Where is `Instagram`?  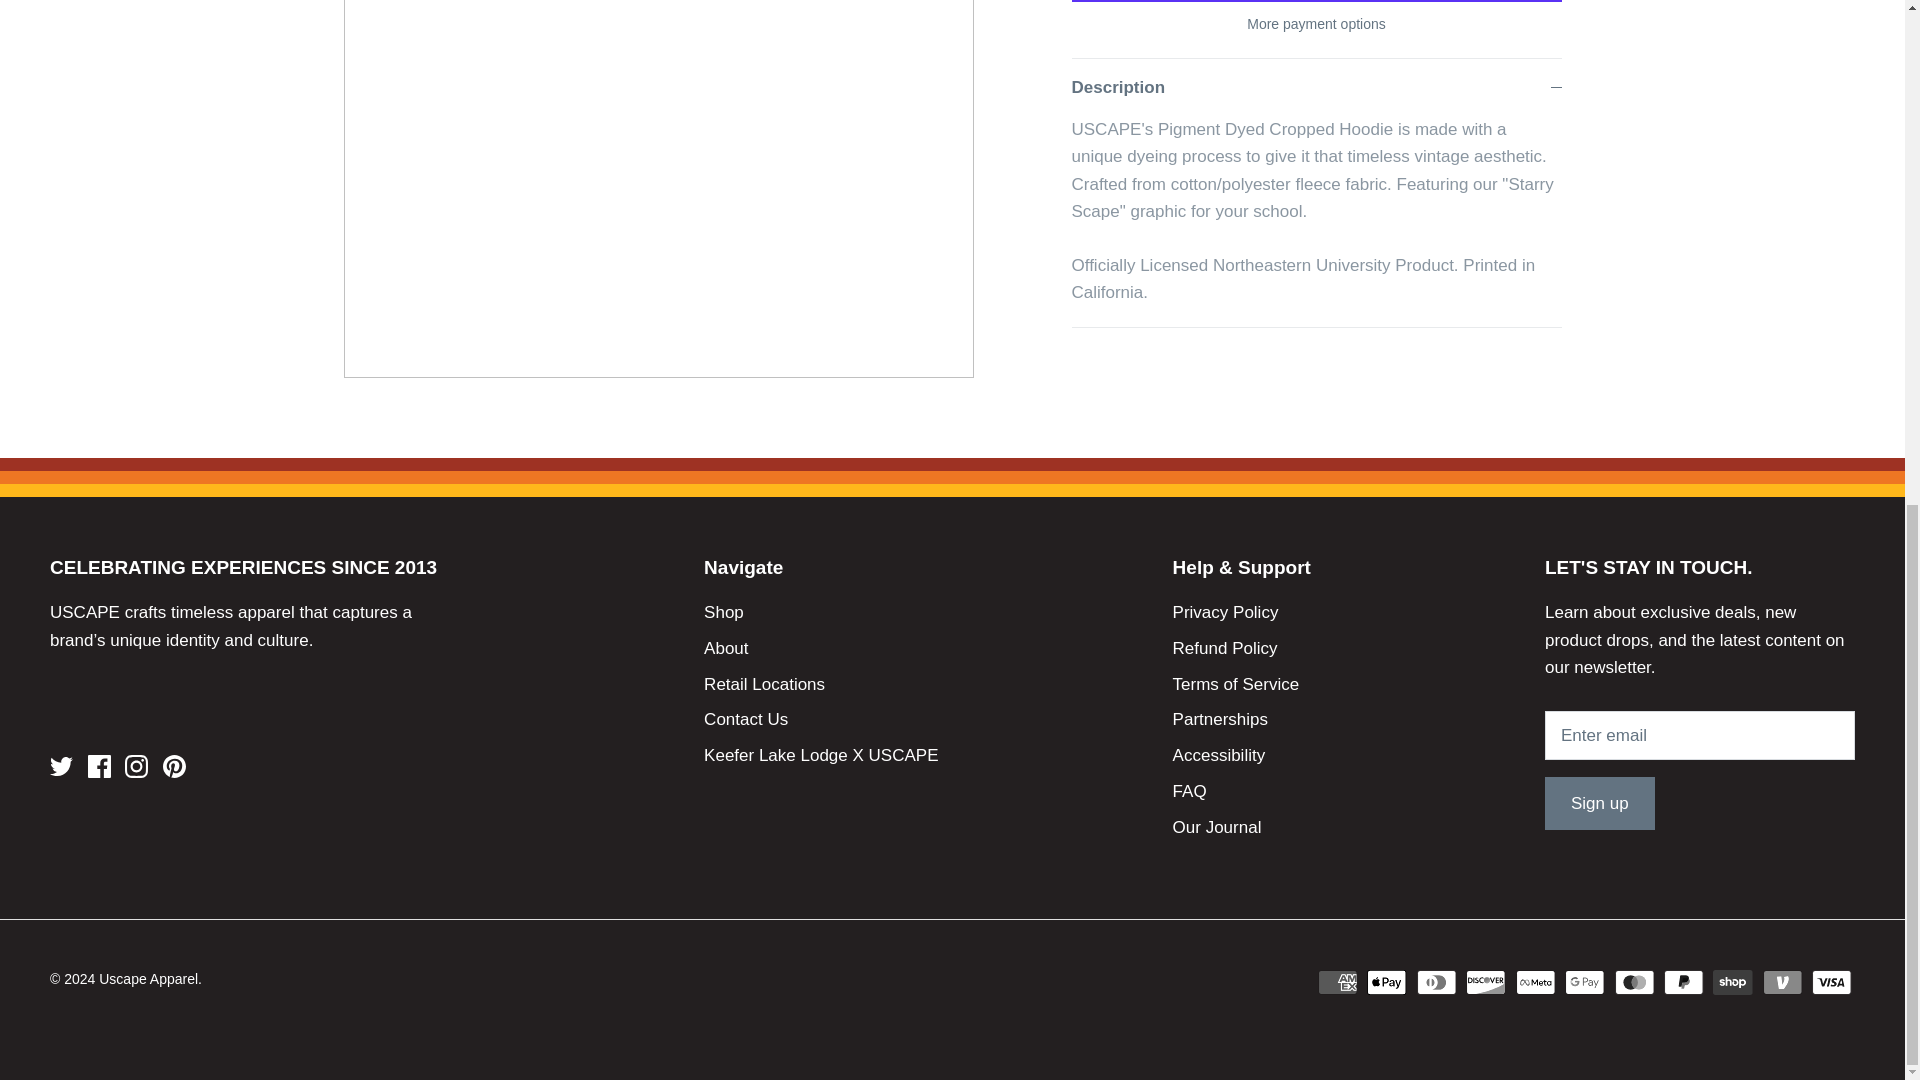 Instagram is located at coordinates (136, 766).